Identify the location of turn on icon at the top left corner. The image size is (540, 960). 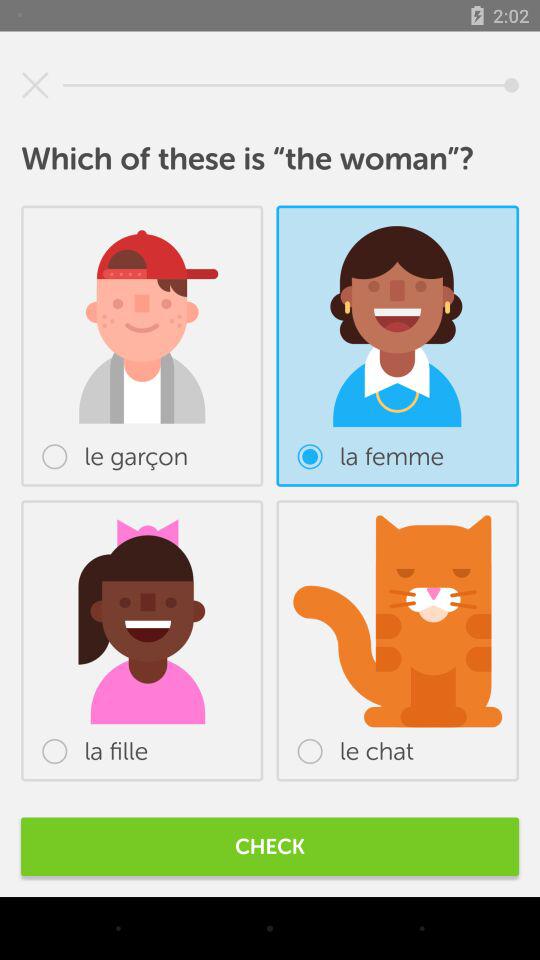
(35, 85).